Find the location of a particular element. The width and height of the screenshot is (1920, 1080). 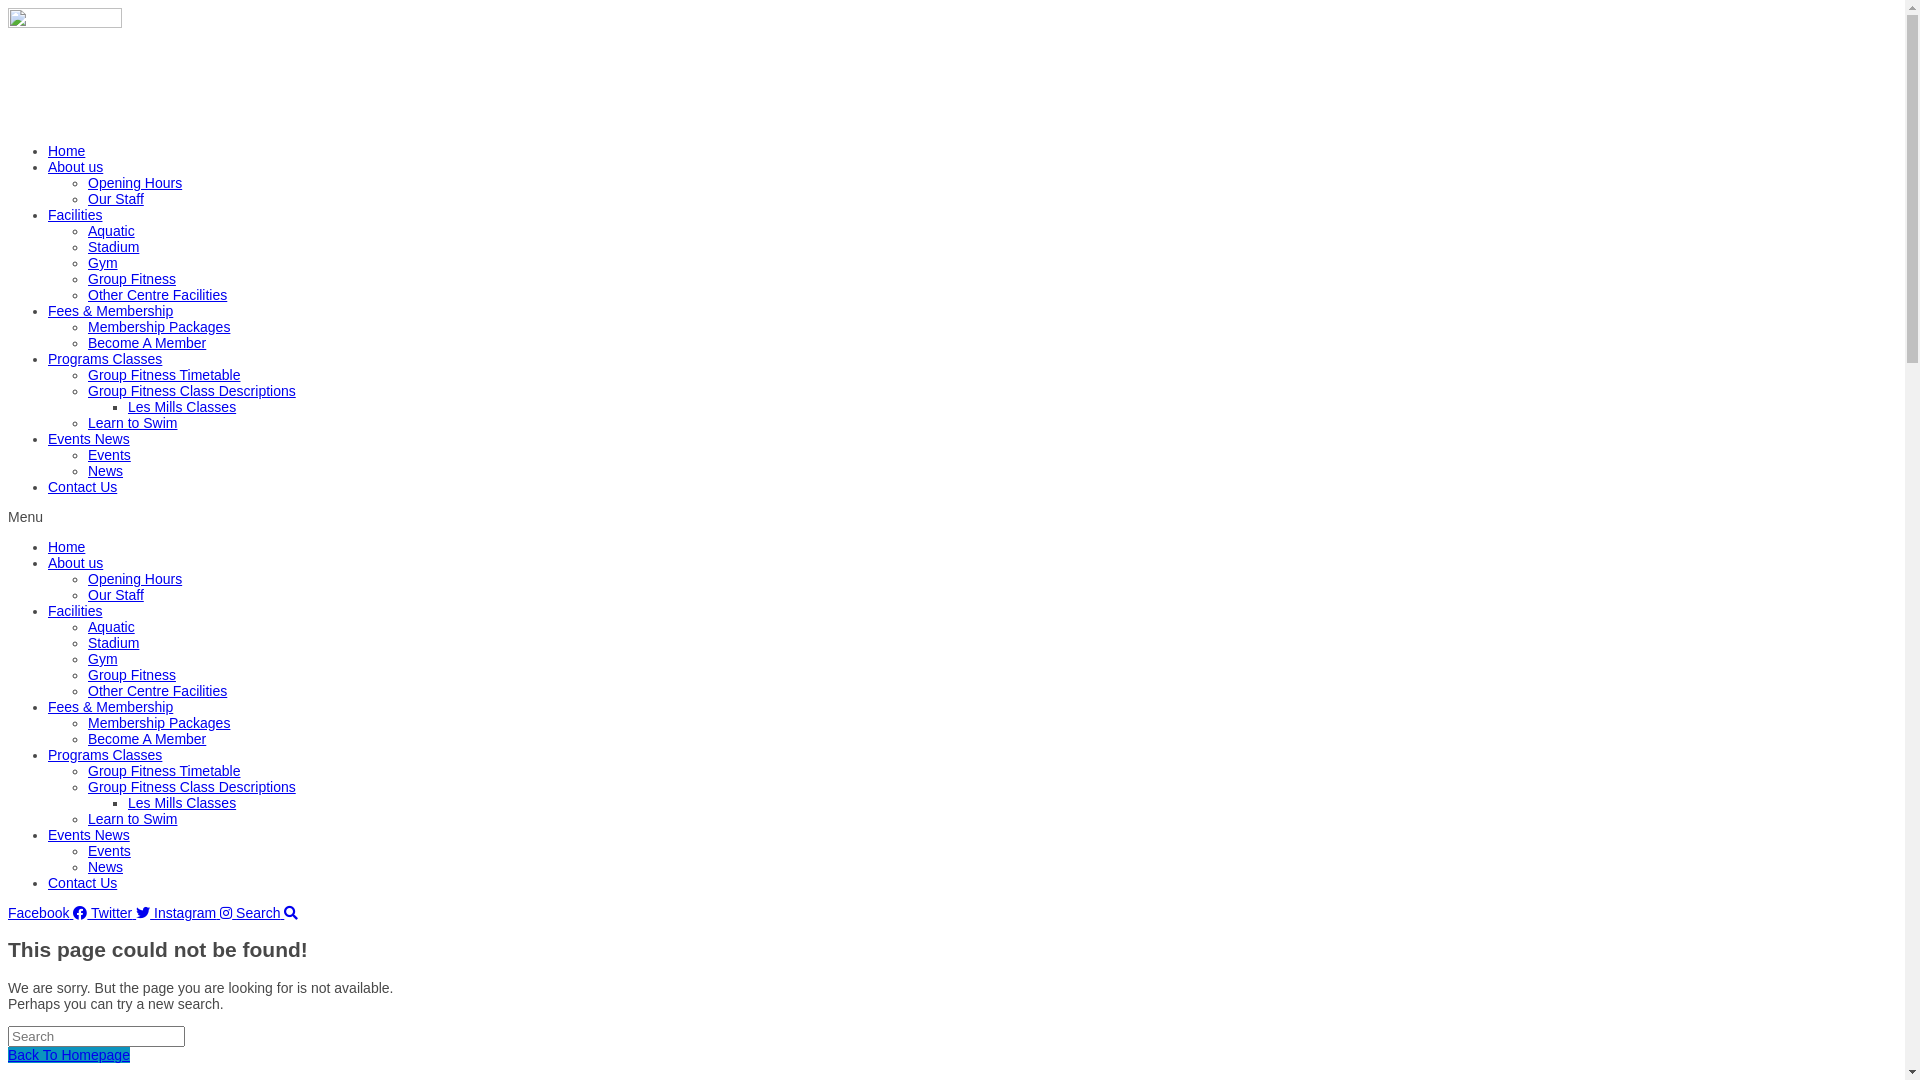

Events News is located at coordinates (89, 438).